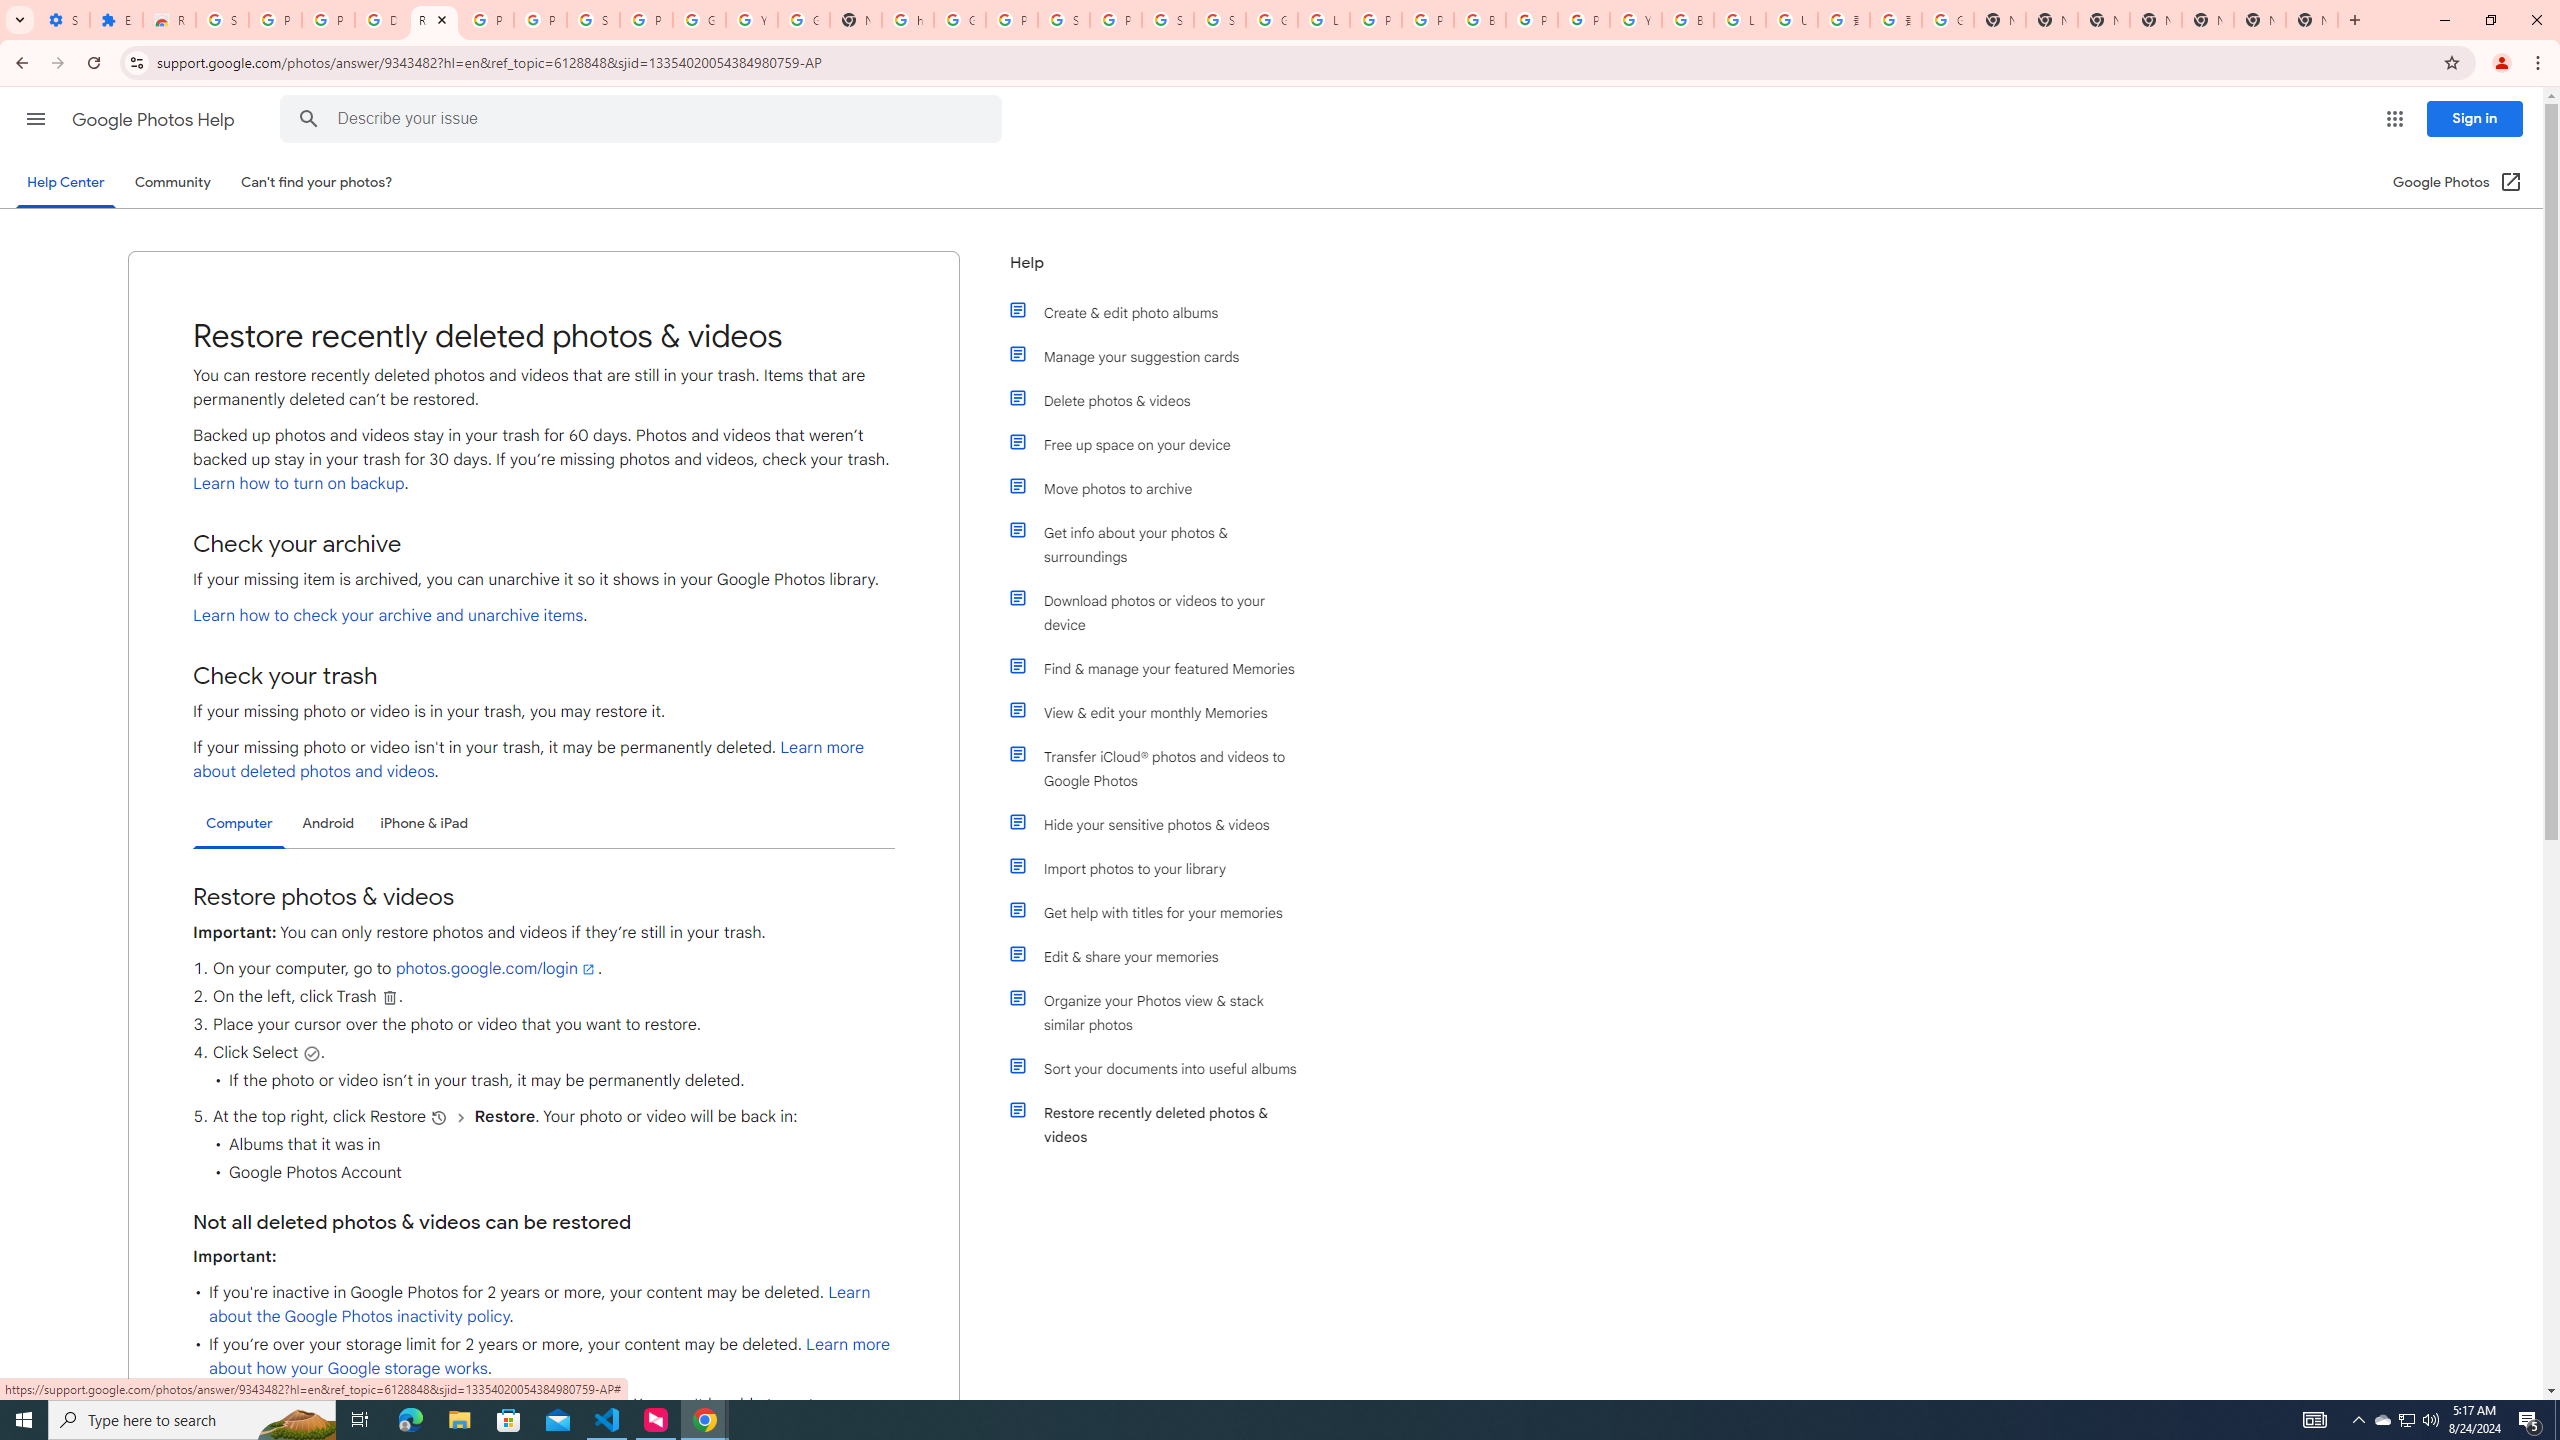 The height and width of the screenshot is (1440, 2560). What do you see at coordinates (750, 20) in the screenshot?
I see `YouTube` at bounding box center [750, 20].